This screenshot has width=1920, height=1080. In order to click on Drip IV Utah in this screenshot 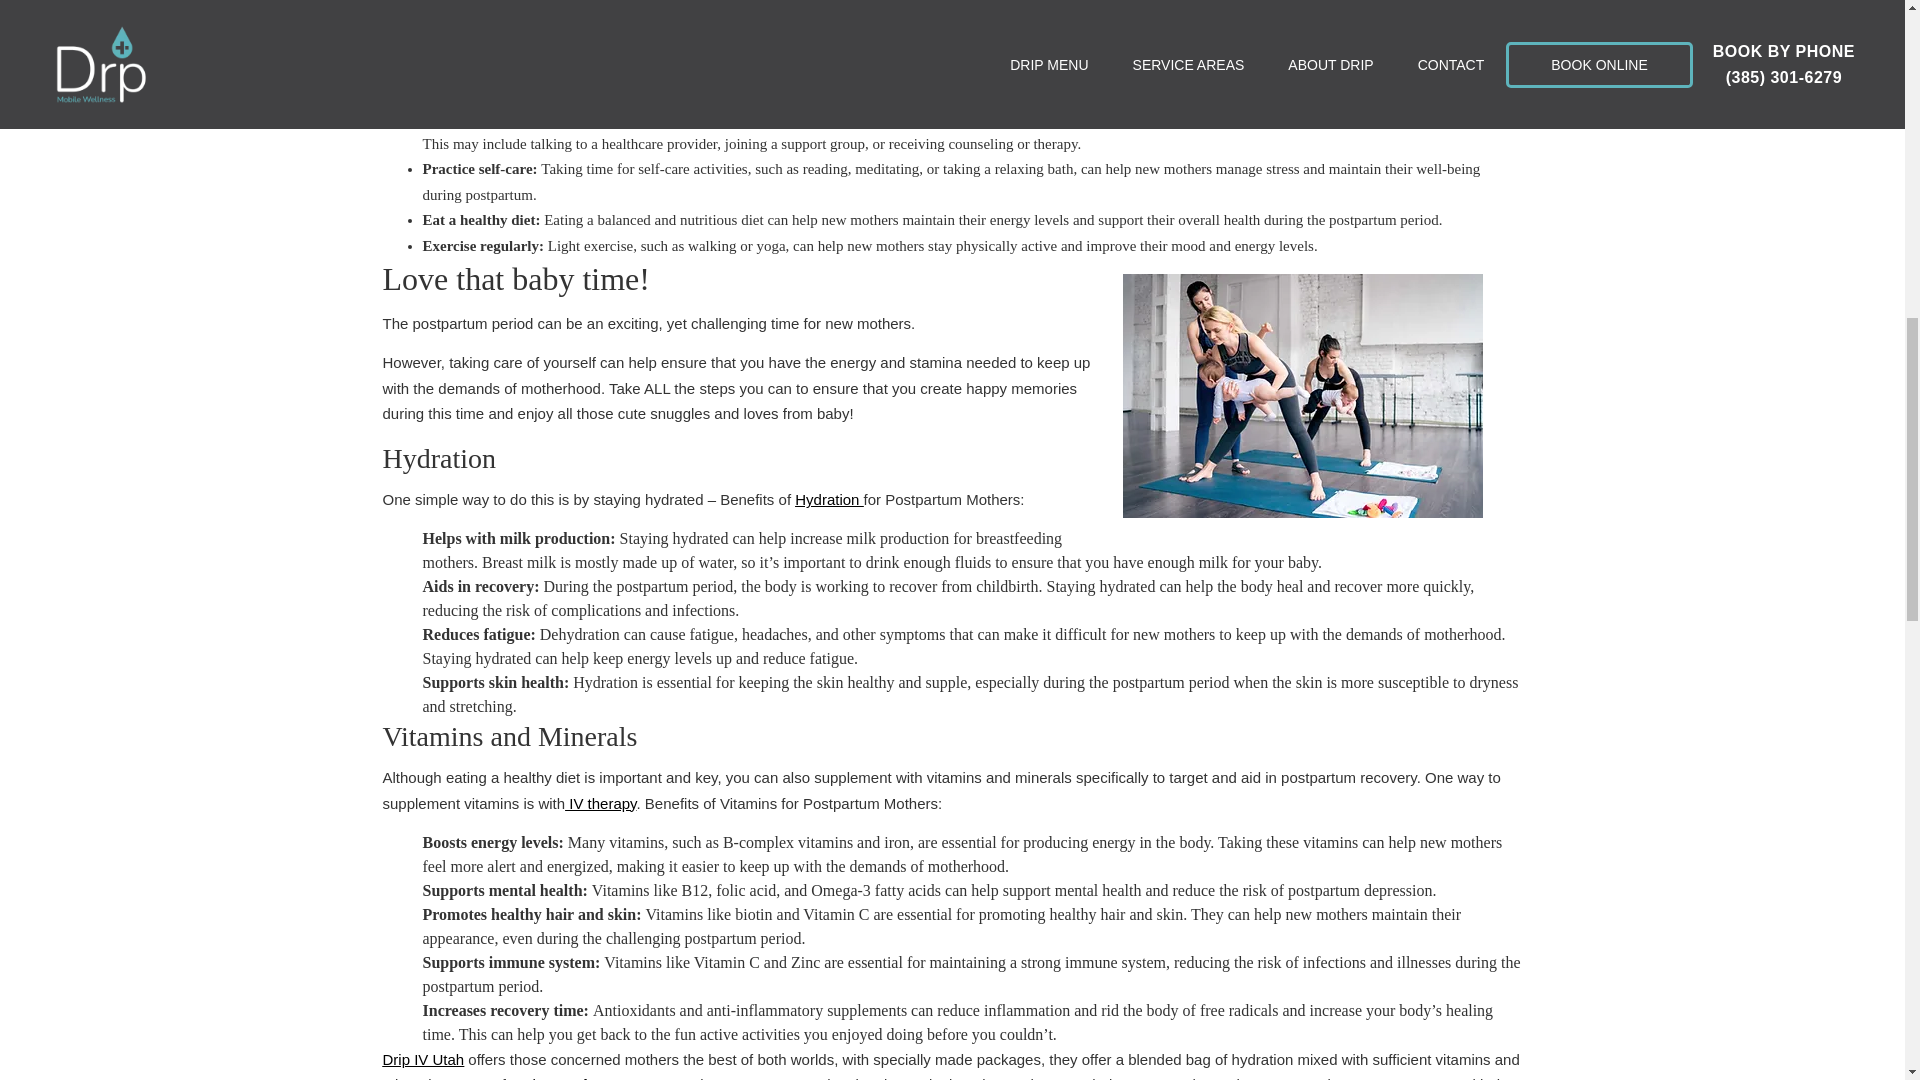, I will do `click(423, 1059)`.